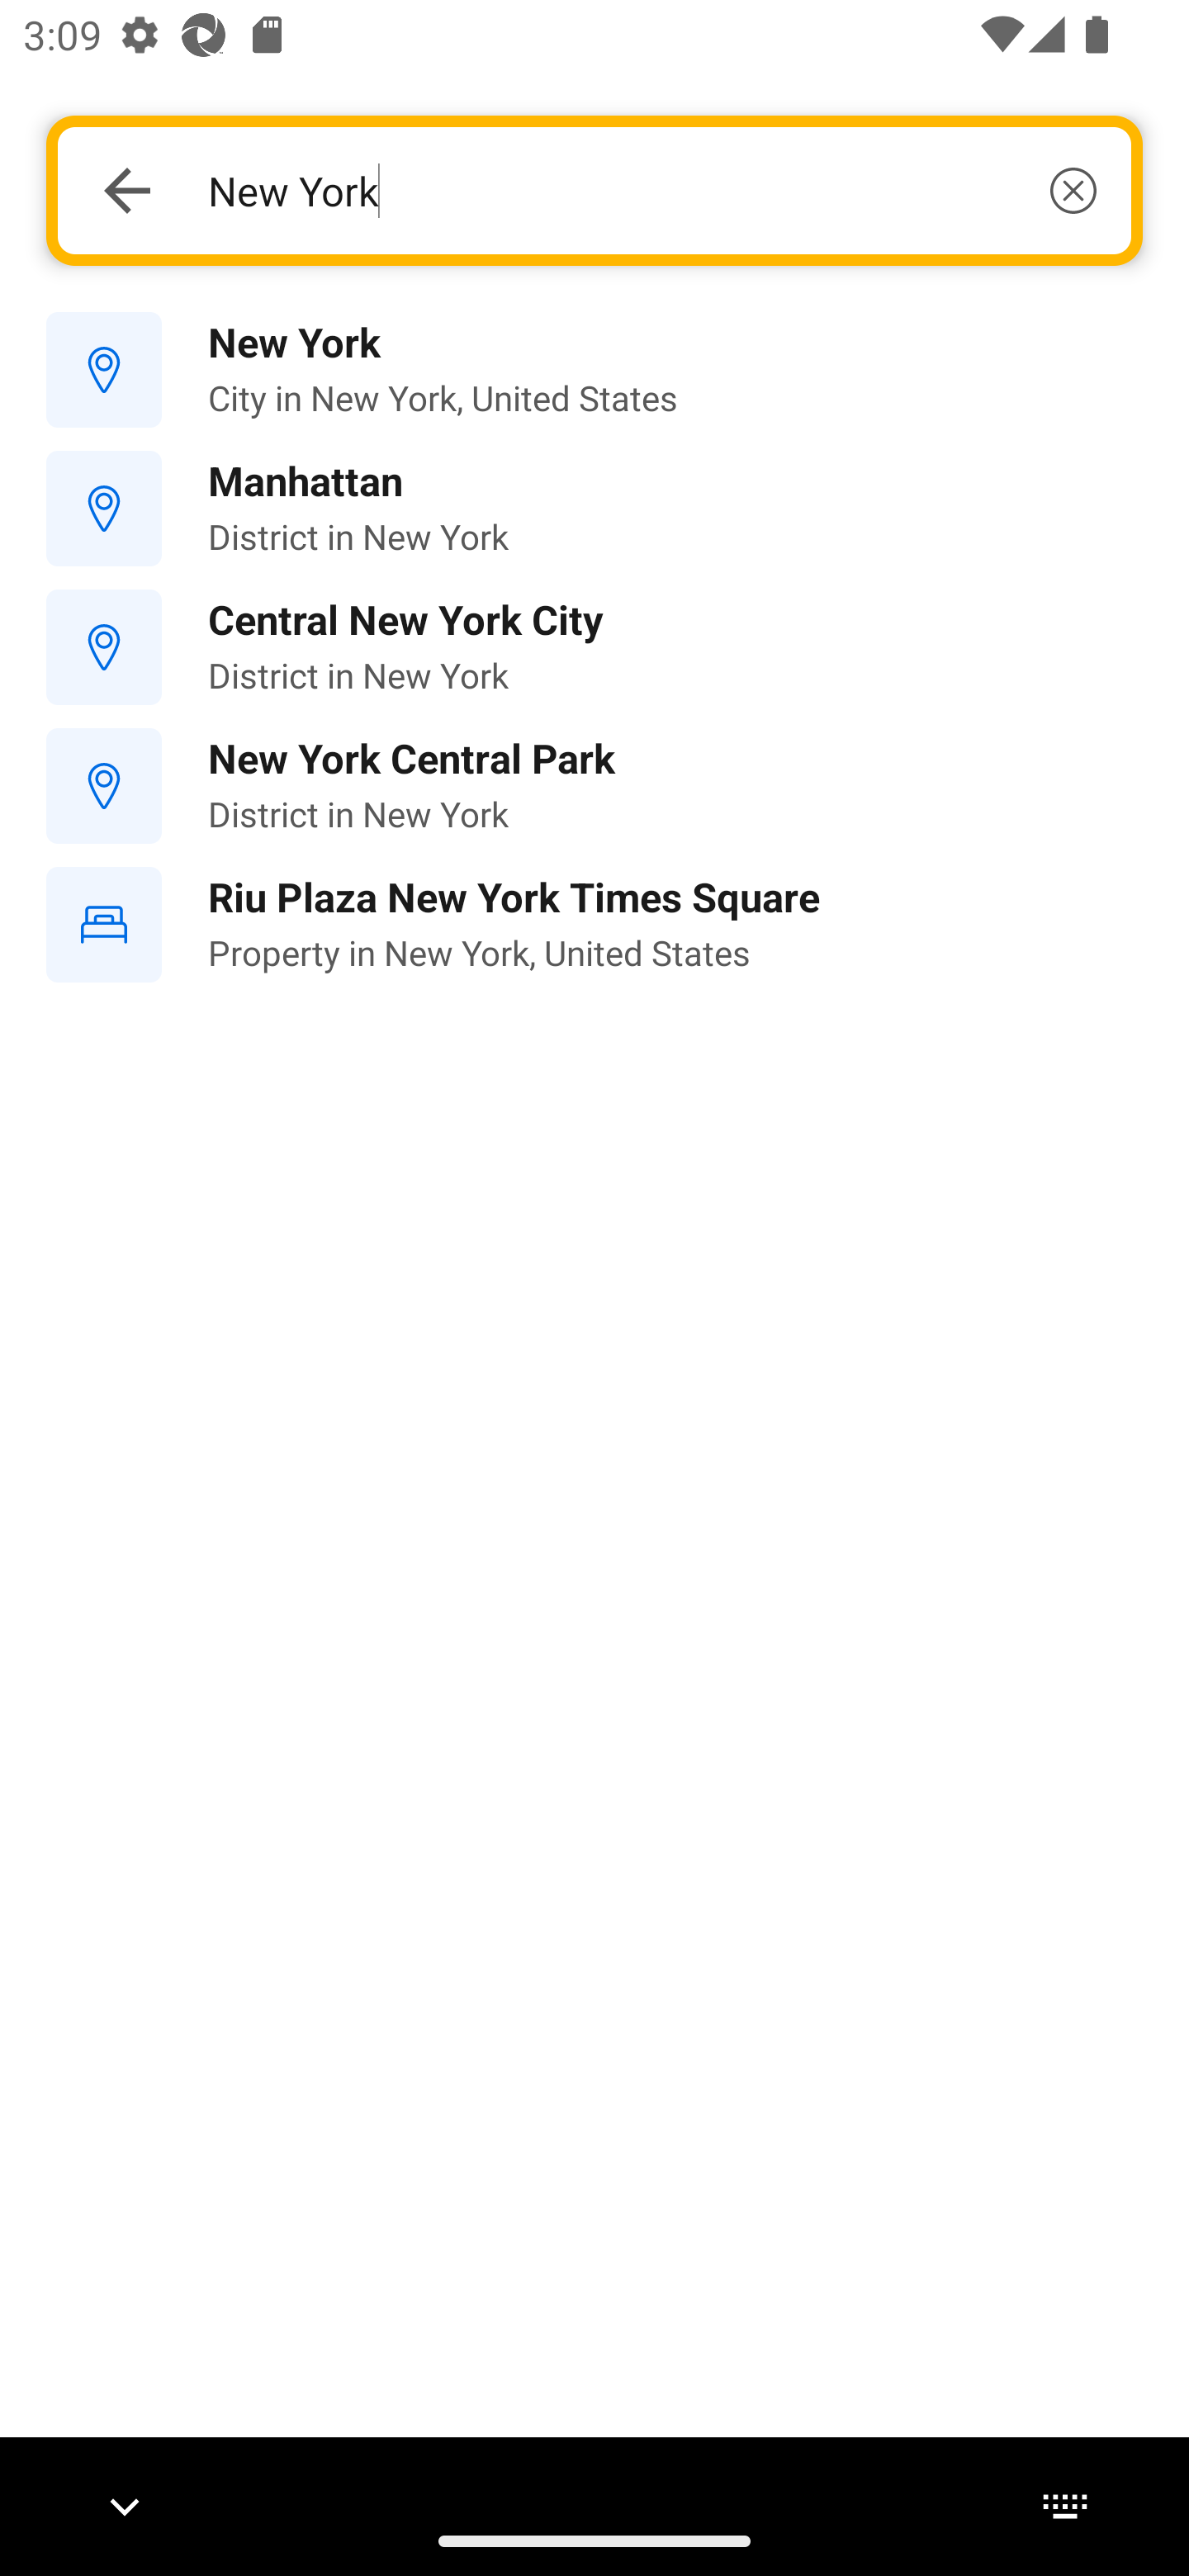 This screenshot has height=2576, width=1189. I want to click on New York Central Park District in New York, so click(594, 785).